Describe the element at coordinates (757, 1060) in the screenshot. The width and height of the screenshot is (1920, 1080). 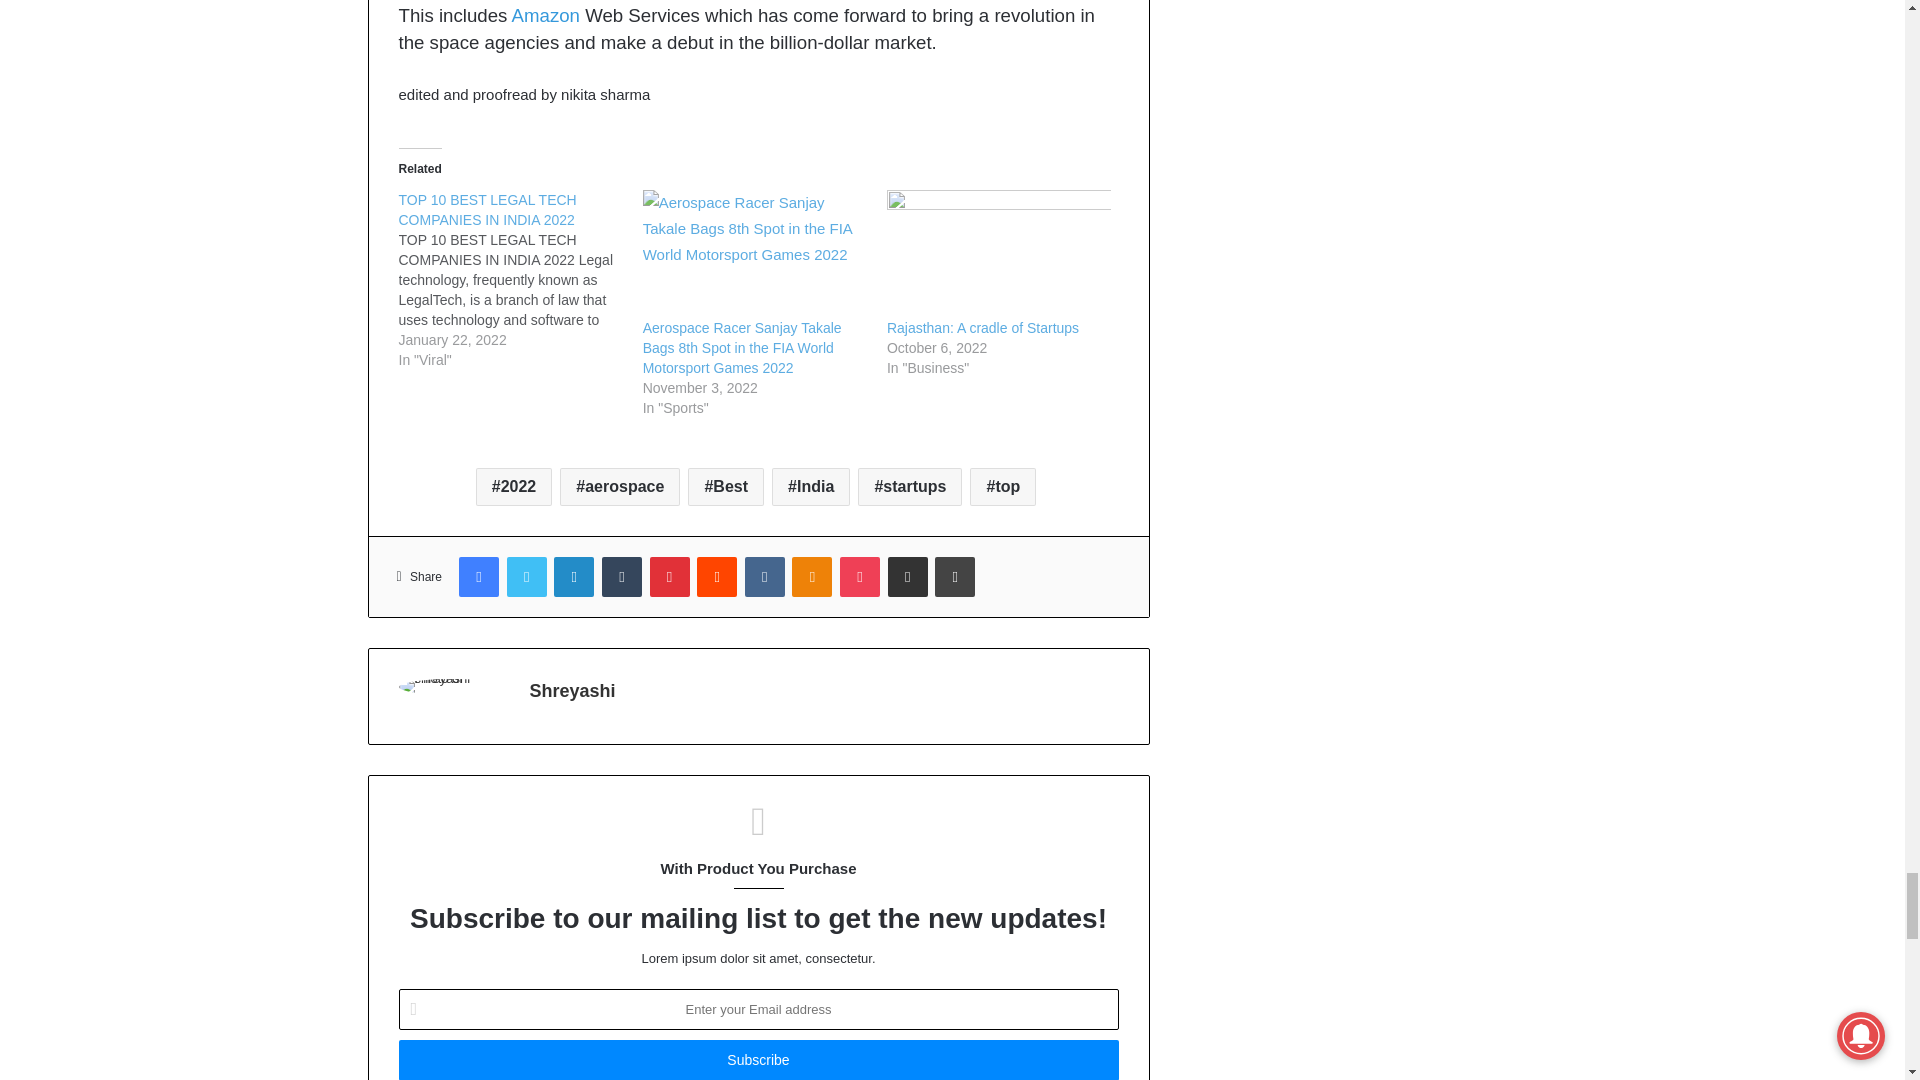
I see `Subscribe` at that location.